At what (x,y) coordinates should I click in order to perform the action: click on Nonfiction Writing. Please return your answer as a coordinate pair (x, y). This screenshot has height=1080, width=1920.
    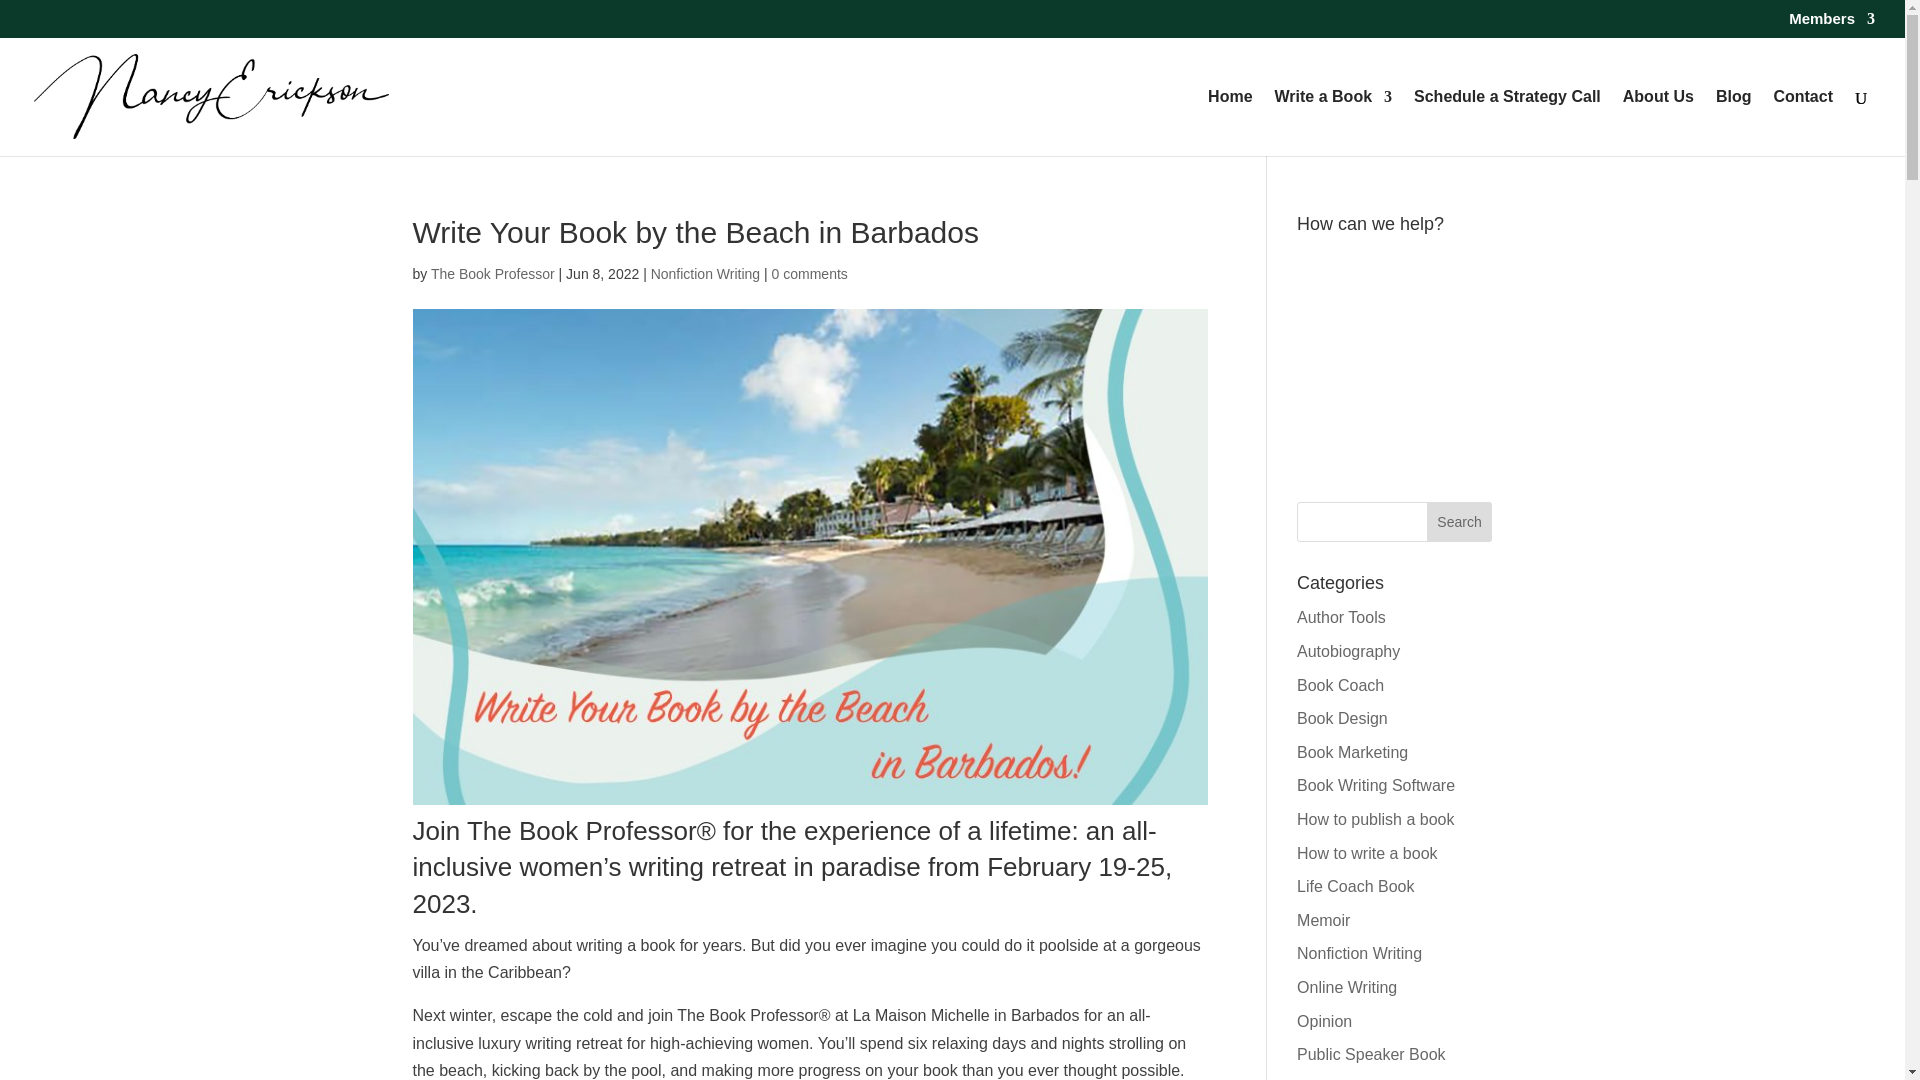
    Looking at the image, I should click on (705, 273).